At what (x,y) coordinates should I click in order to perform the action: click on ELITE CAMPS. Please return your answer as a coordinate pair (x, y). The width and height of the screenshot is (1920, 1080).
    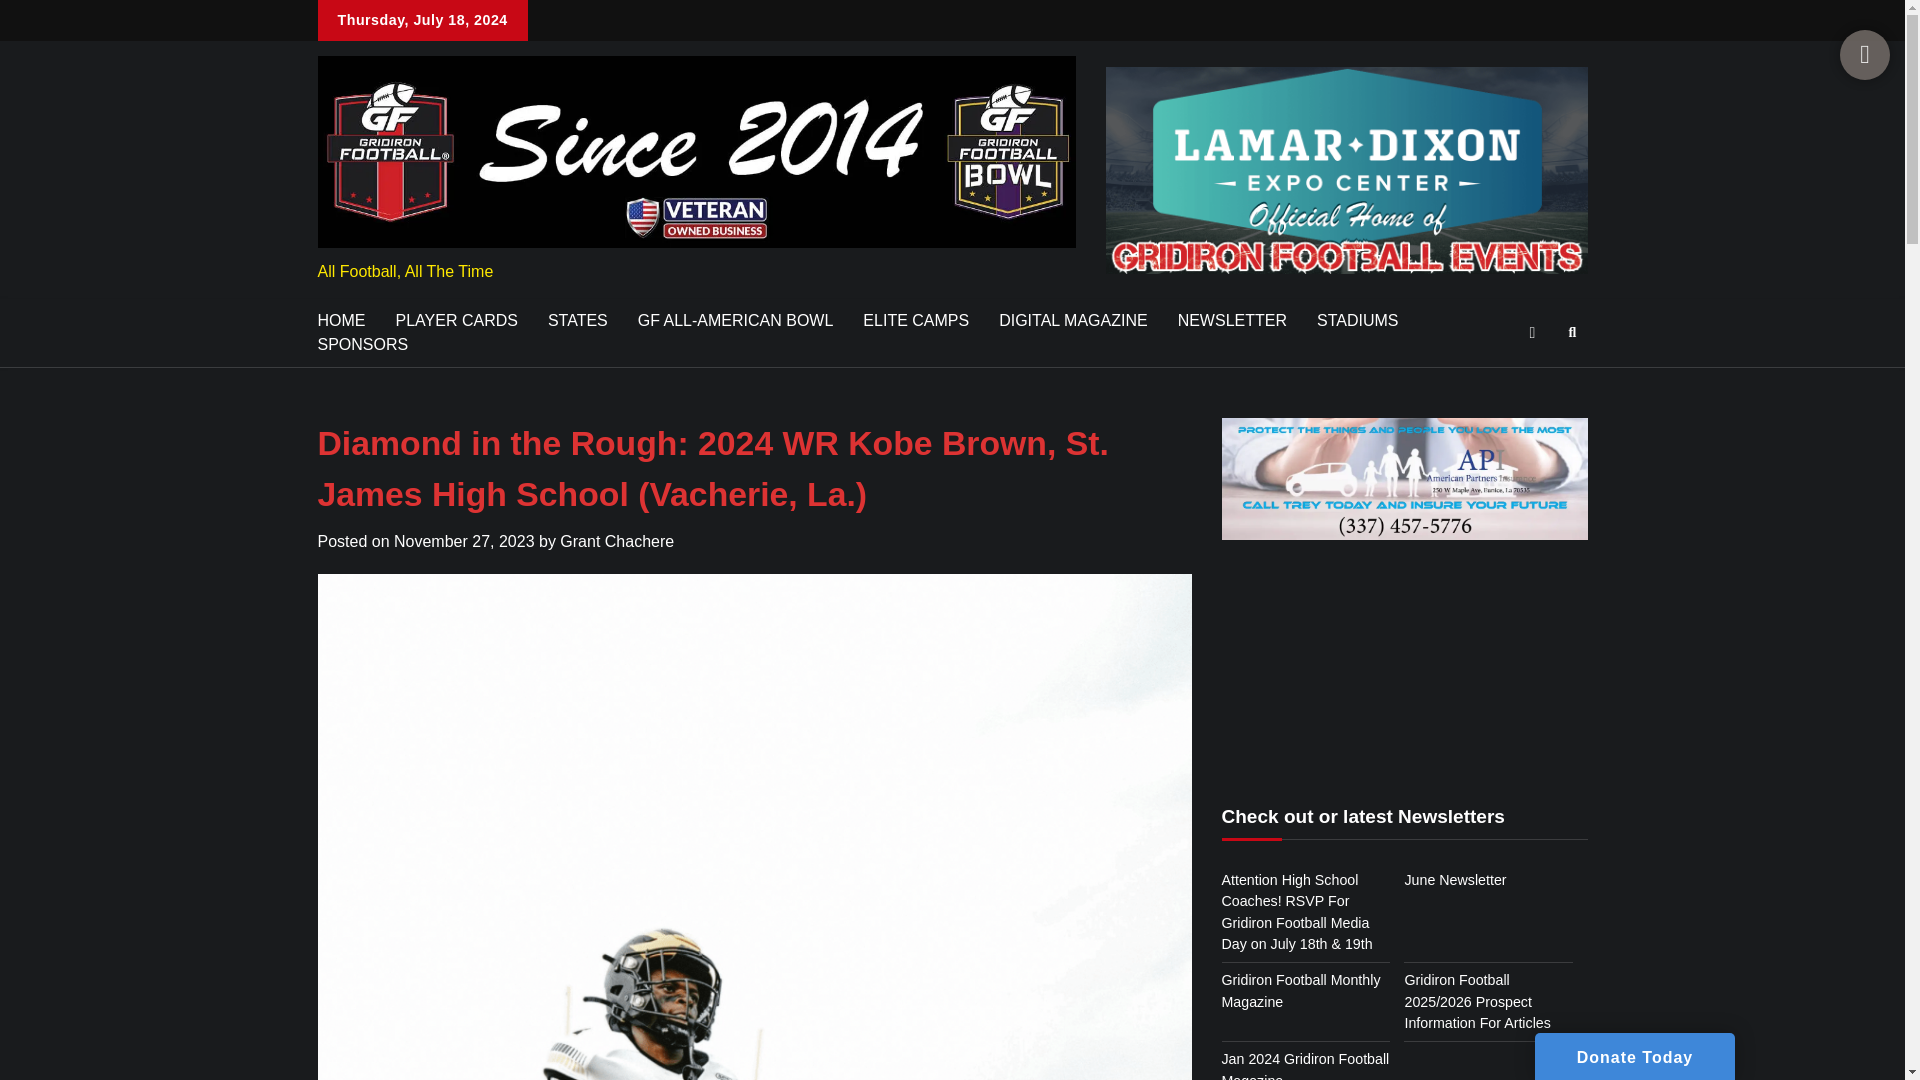
    Looking at the image, I should click on (916, 320).